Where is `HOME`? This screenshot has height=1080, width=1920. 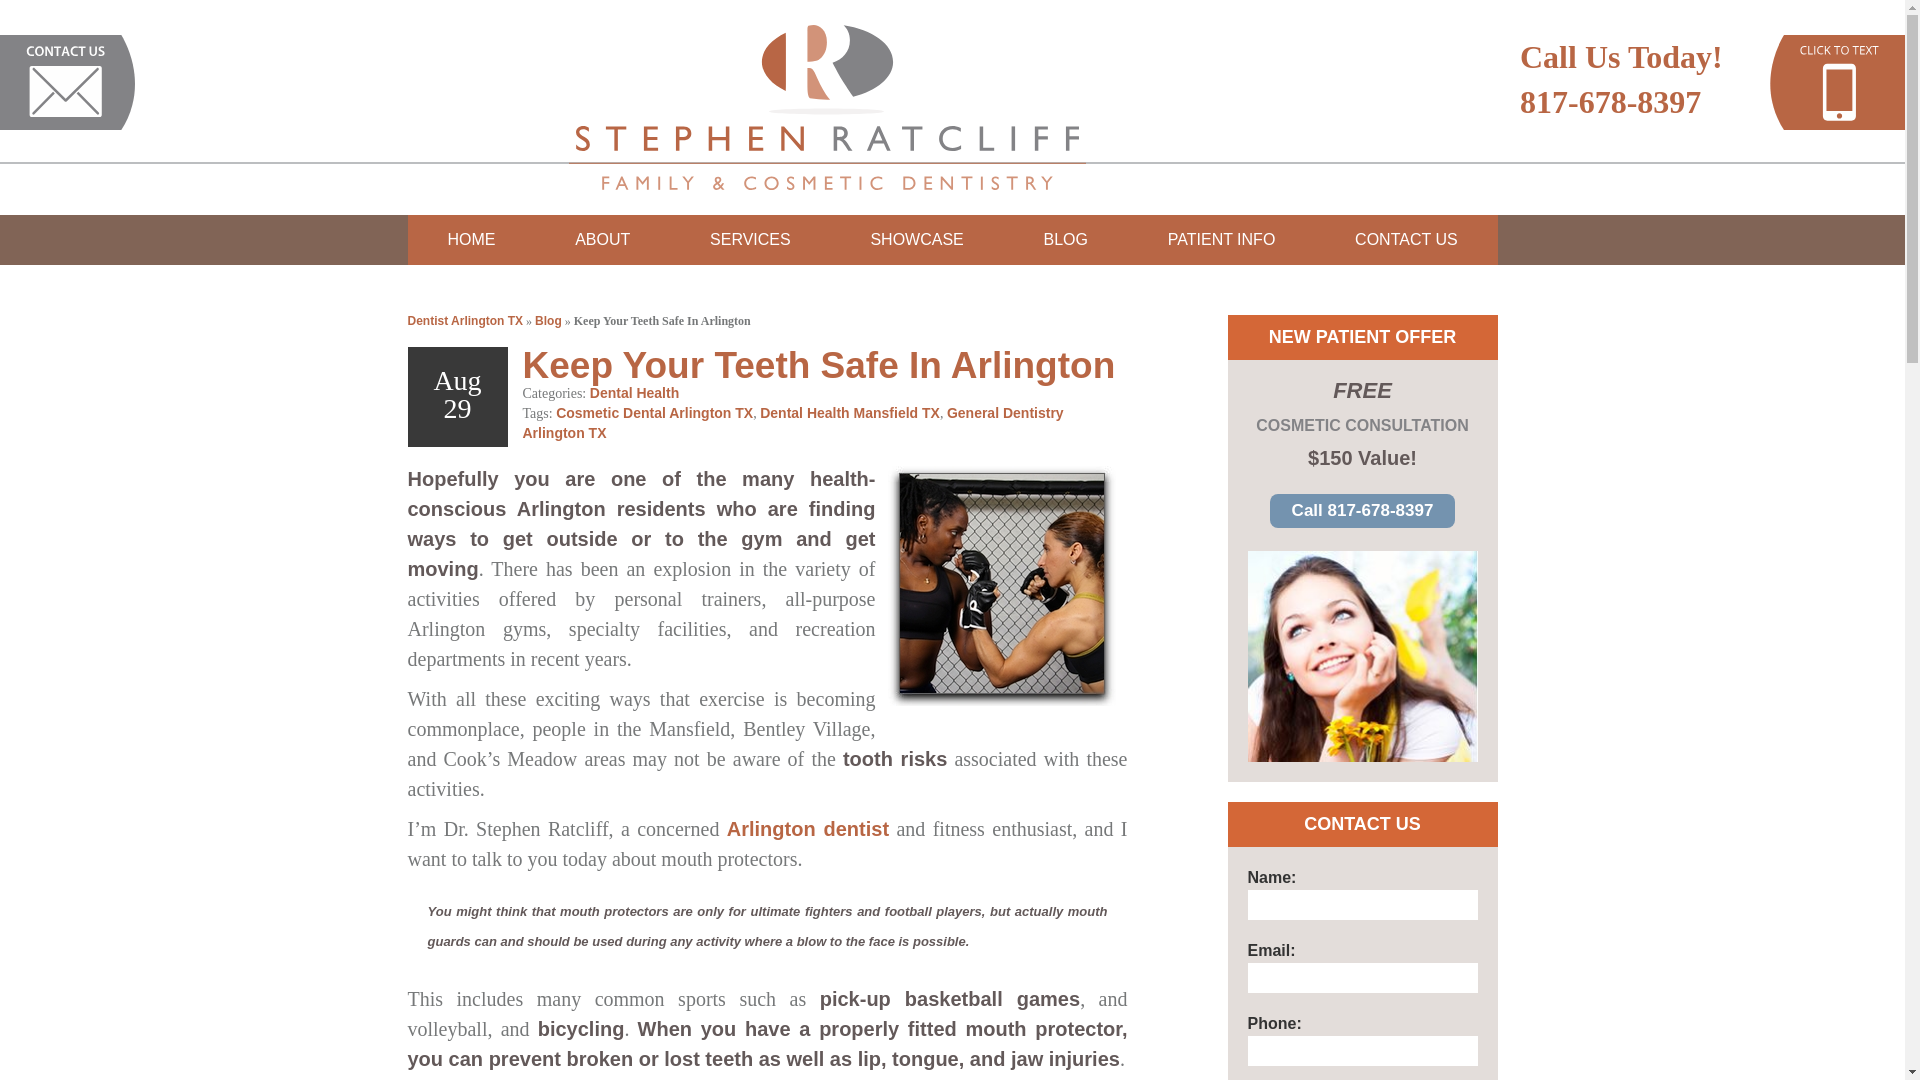 HOME is located at coordinates (471, 239).